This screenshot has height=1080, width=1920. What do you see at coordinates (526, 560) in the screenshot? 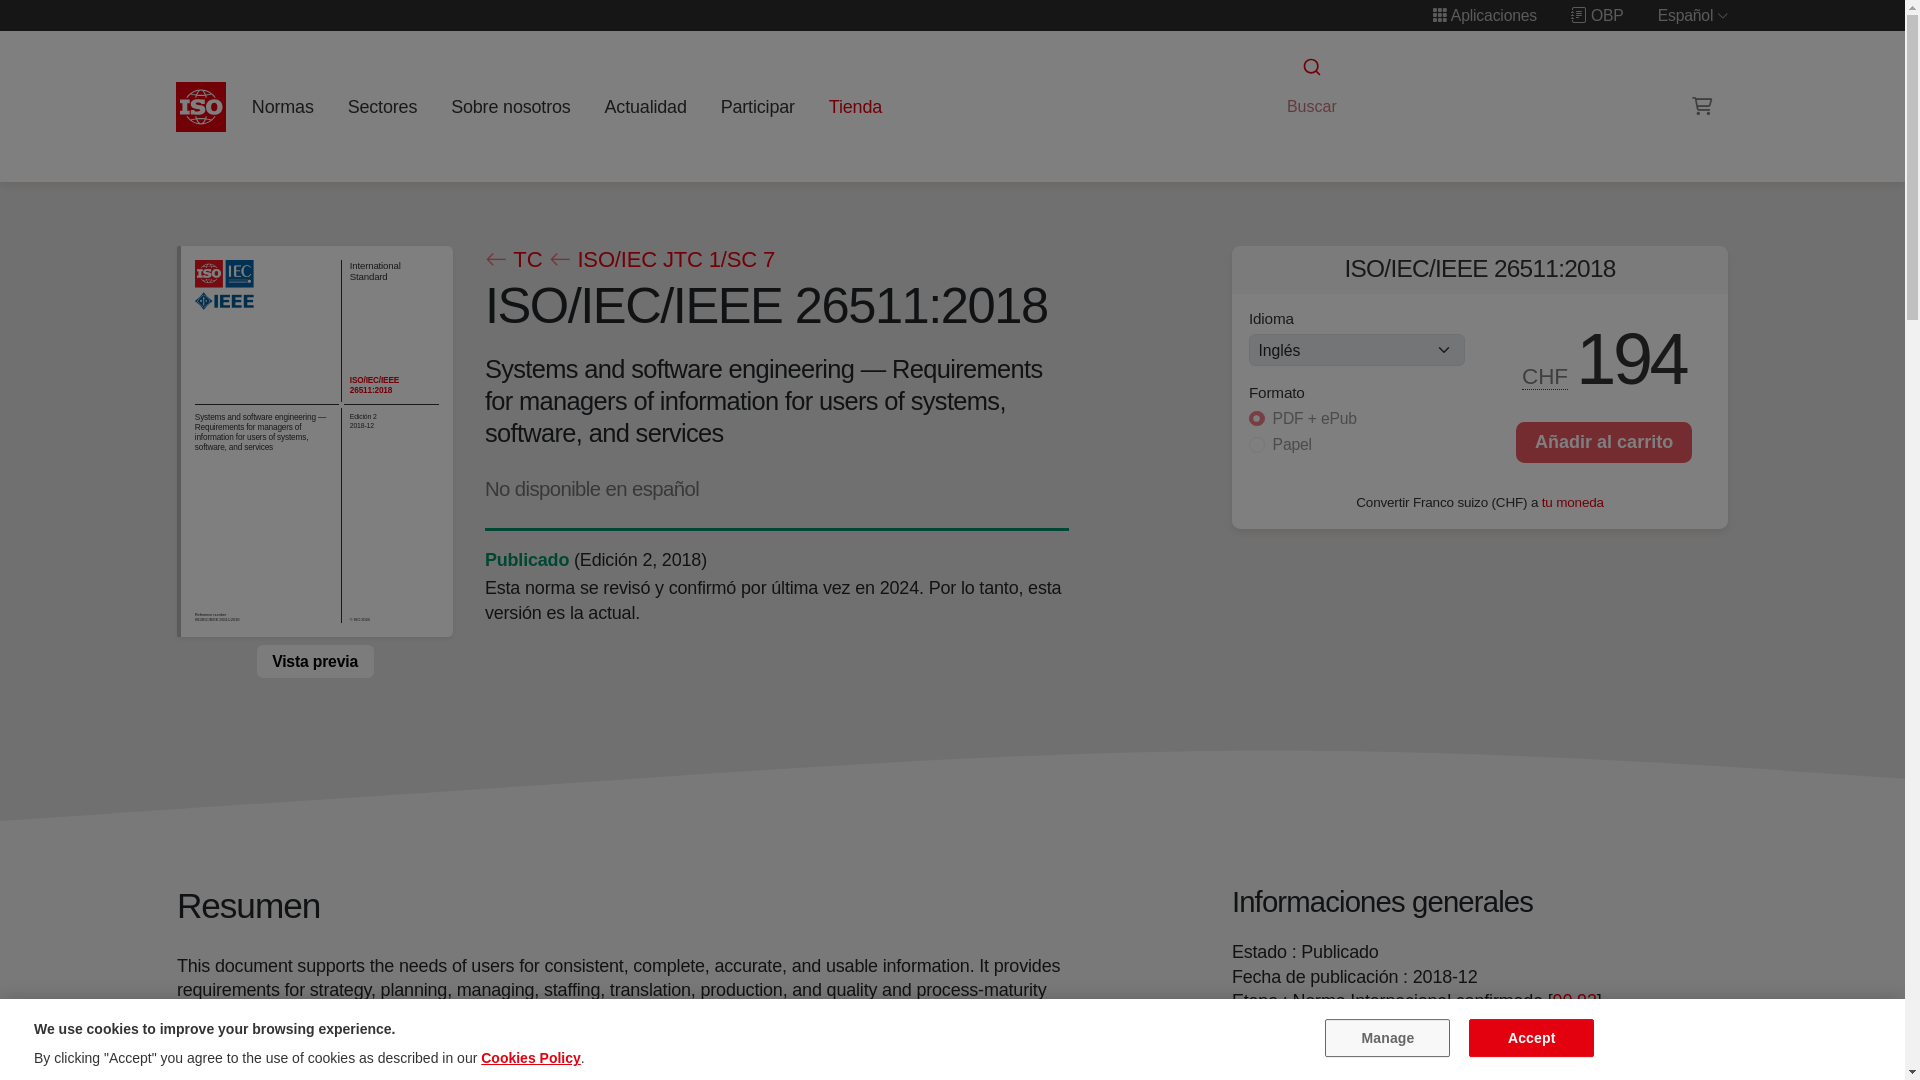
I see `Publicado` at bounding box center [526, 560].